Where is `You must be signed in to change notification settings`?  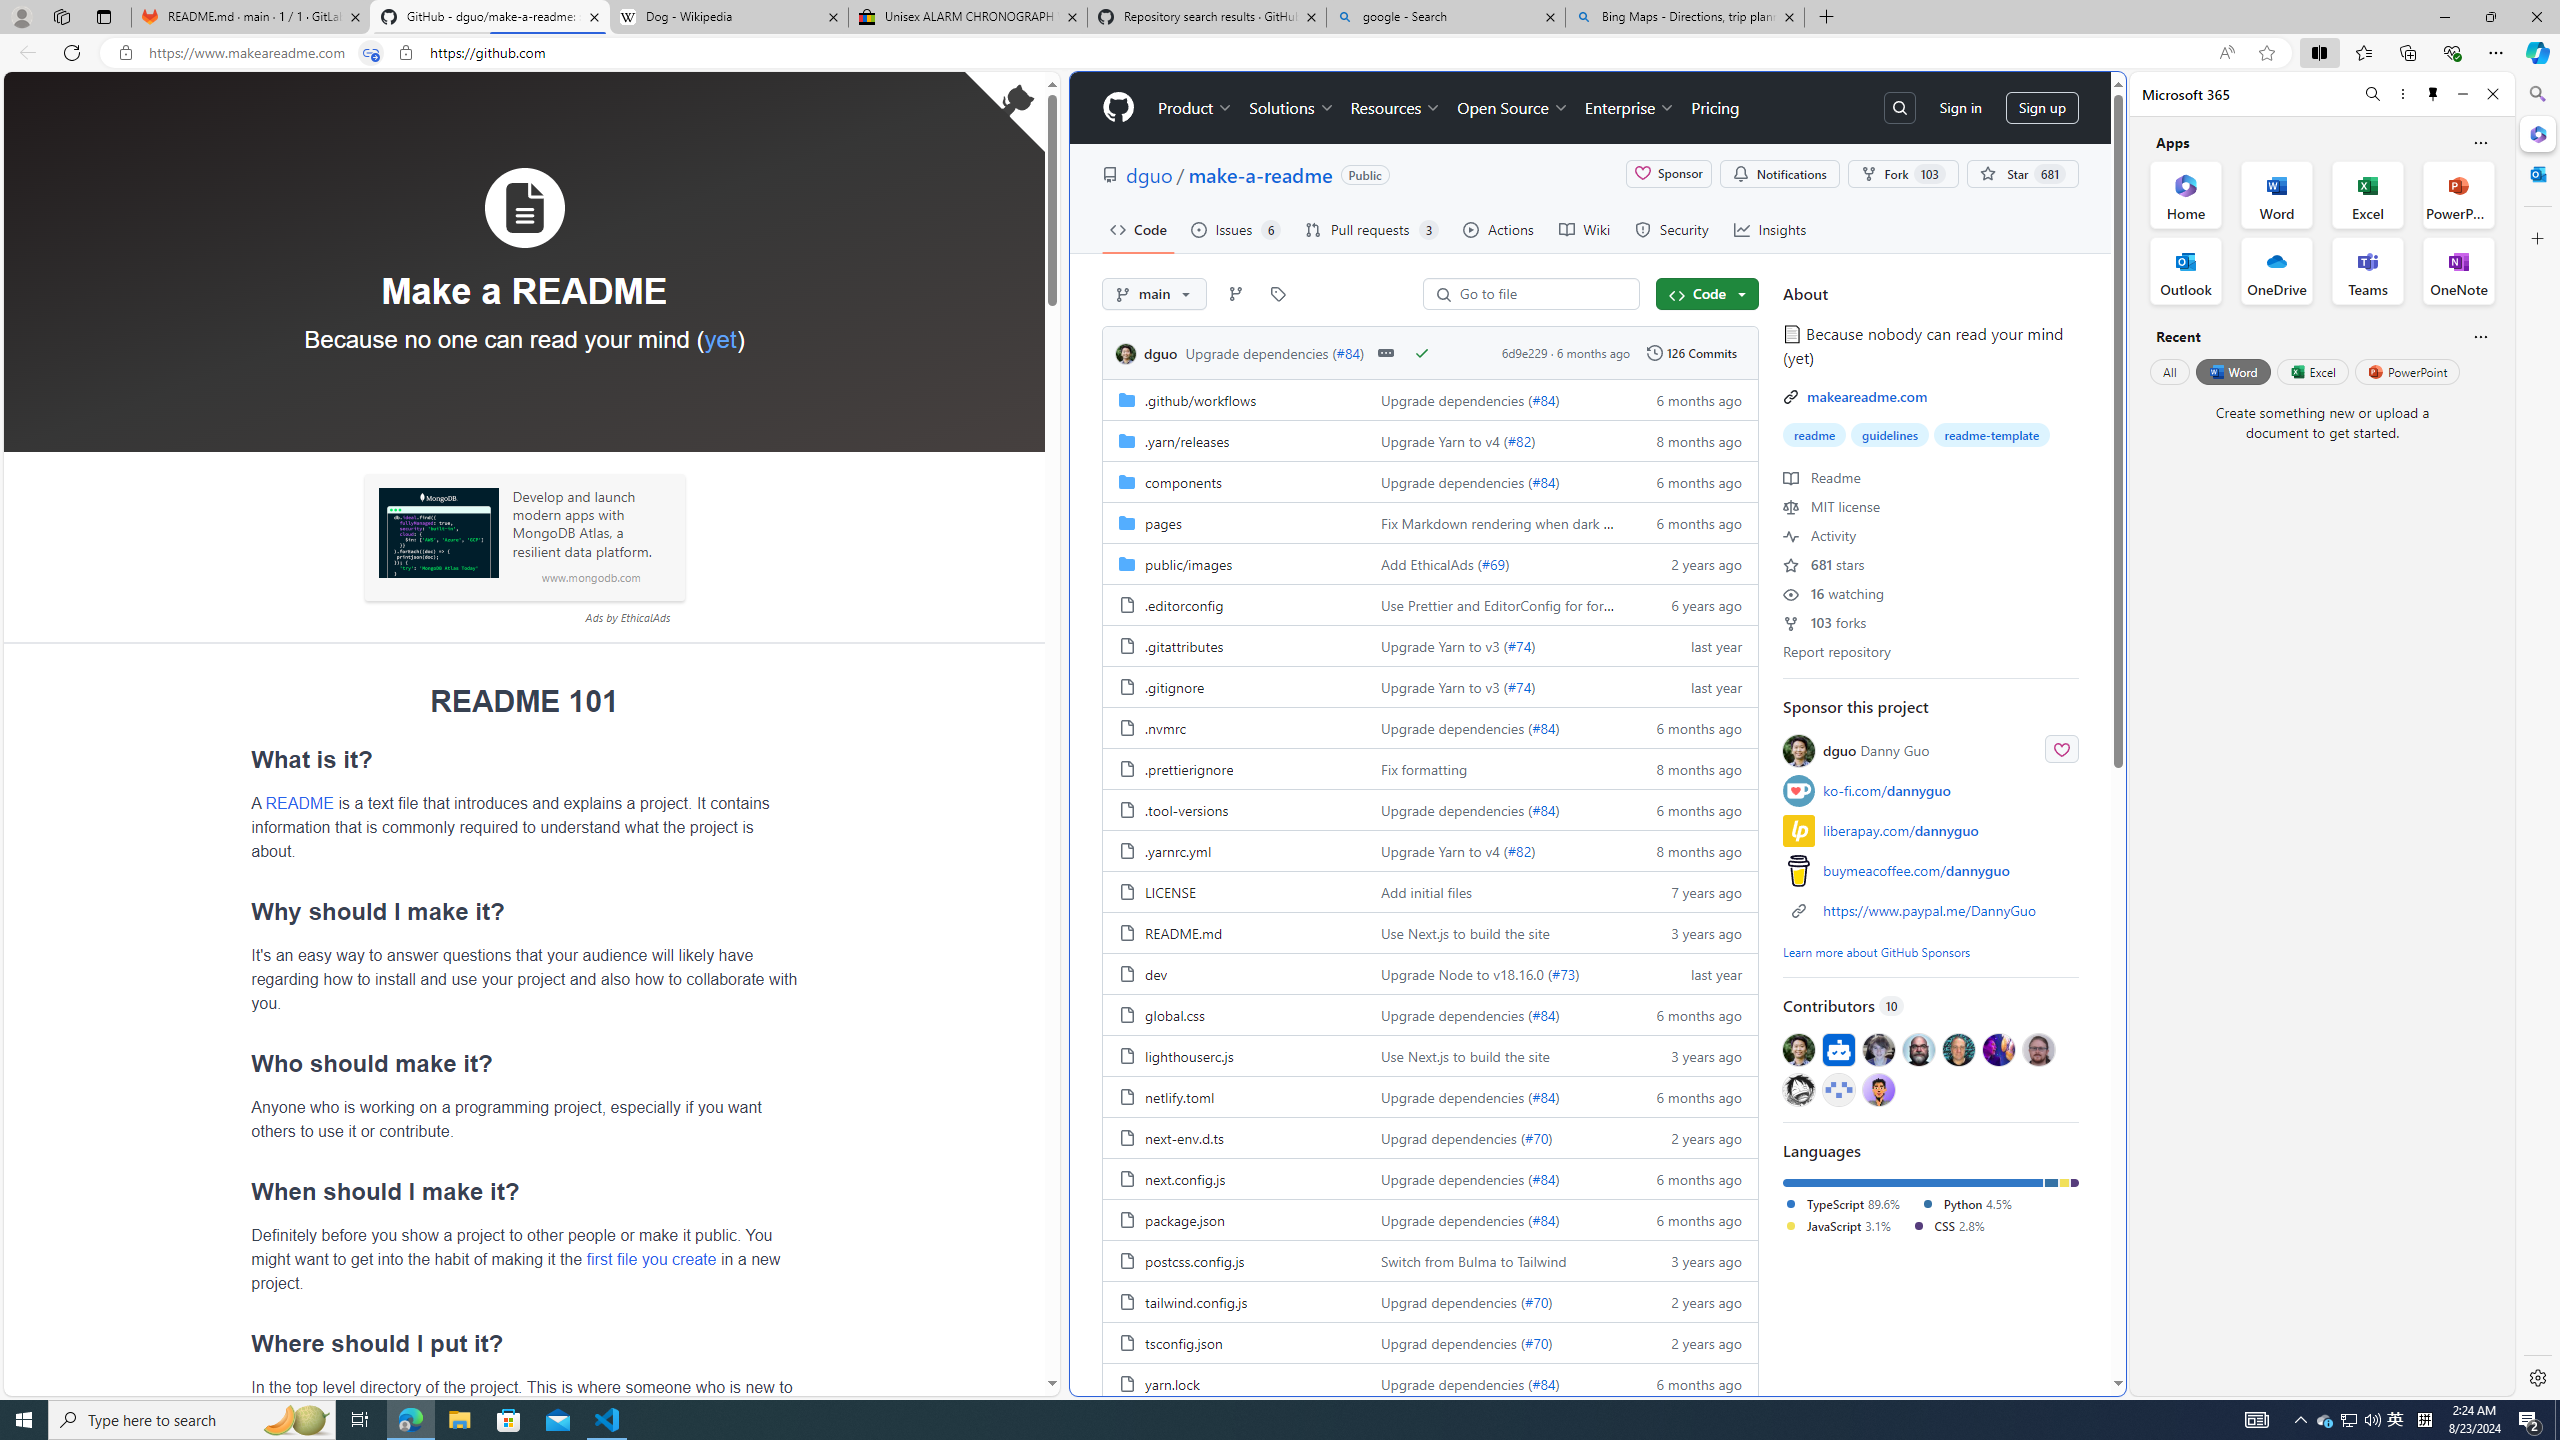 You must be signed in to change notification settings is located at coordinates (1778, 174).